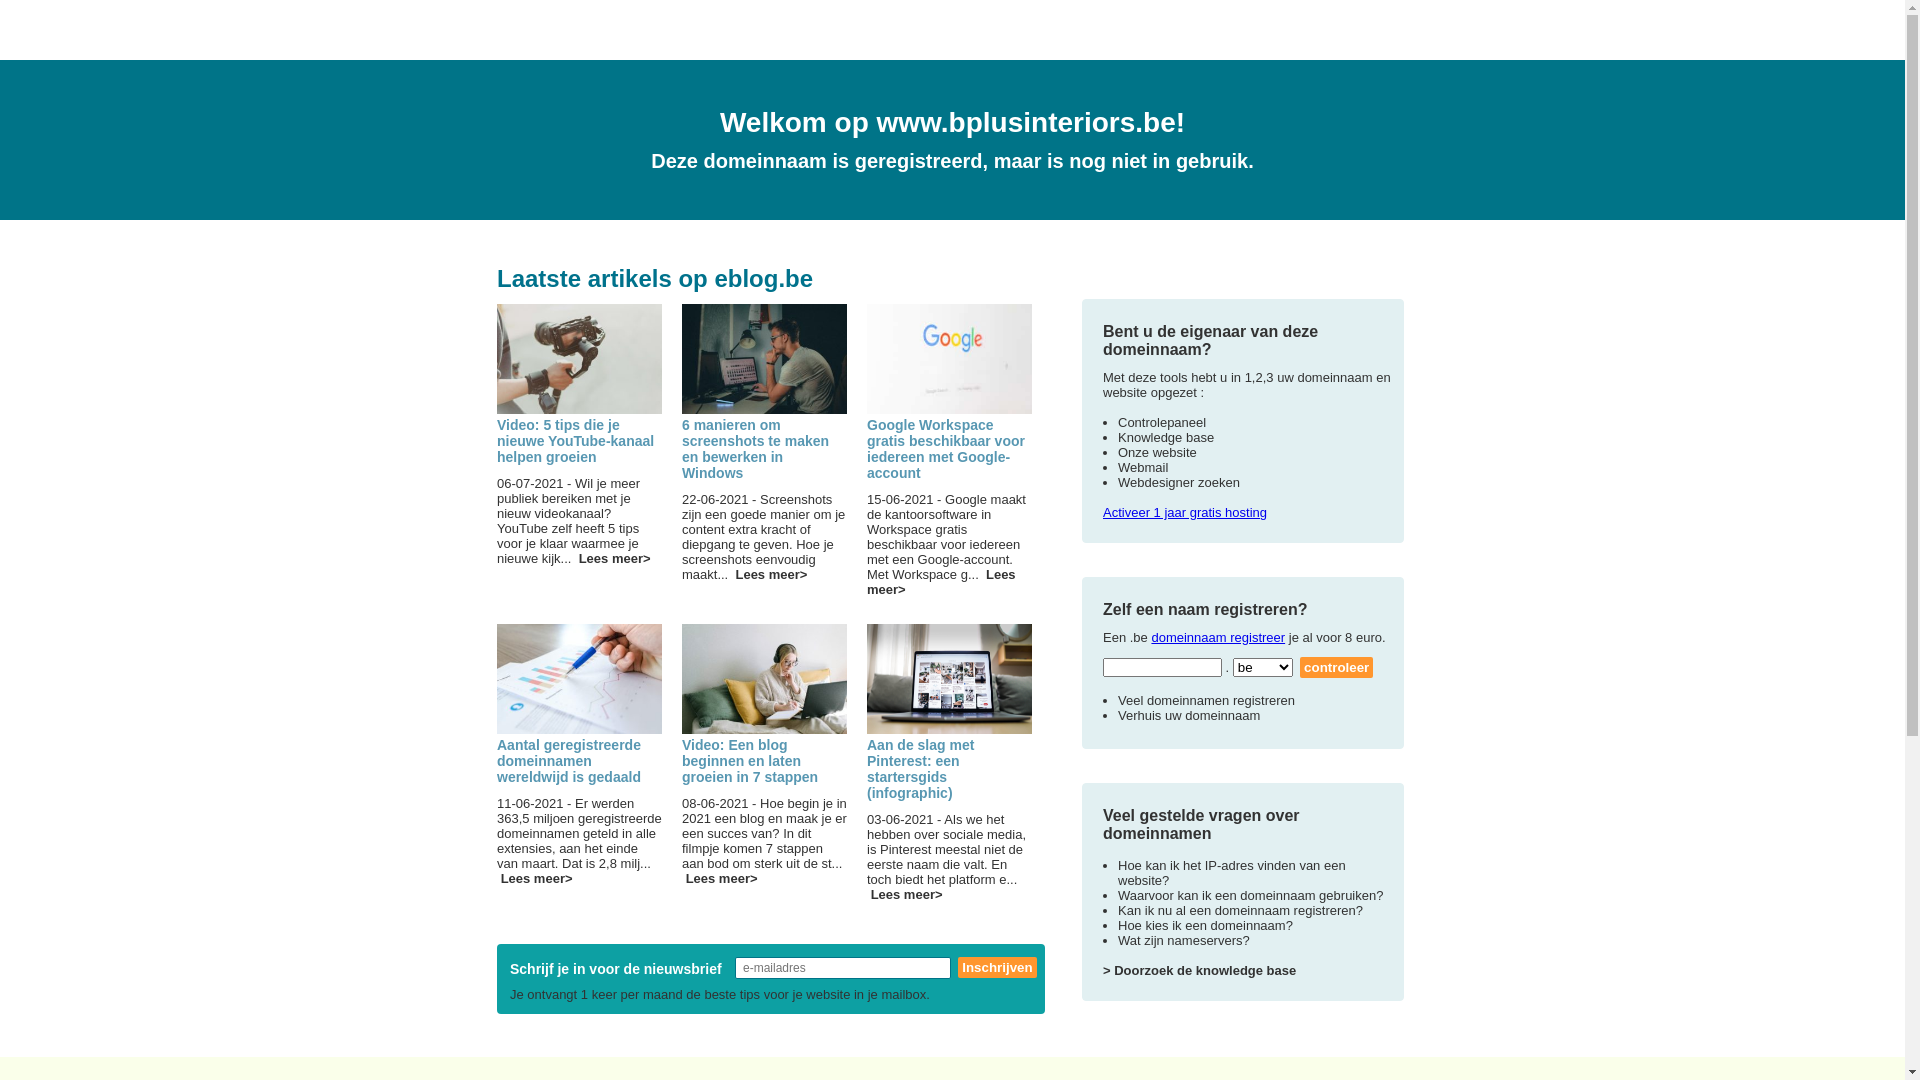 The width and height of the screenshot is (1920, 1080). Describe the element at coordinates (1232, 873) in the screenshot. I see `Hoe kan ik het IP-adres vinden van een website?` at that location.